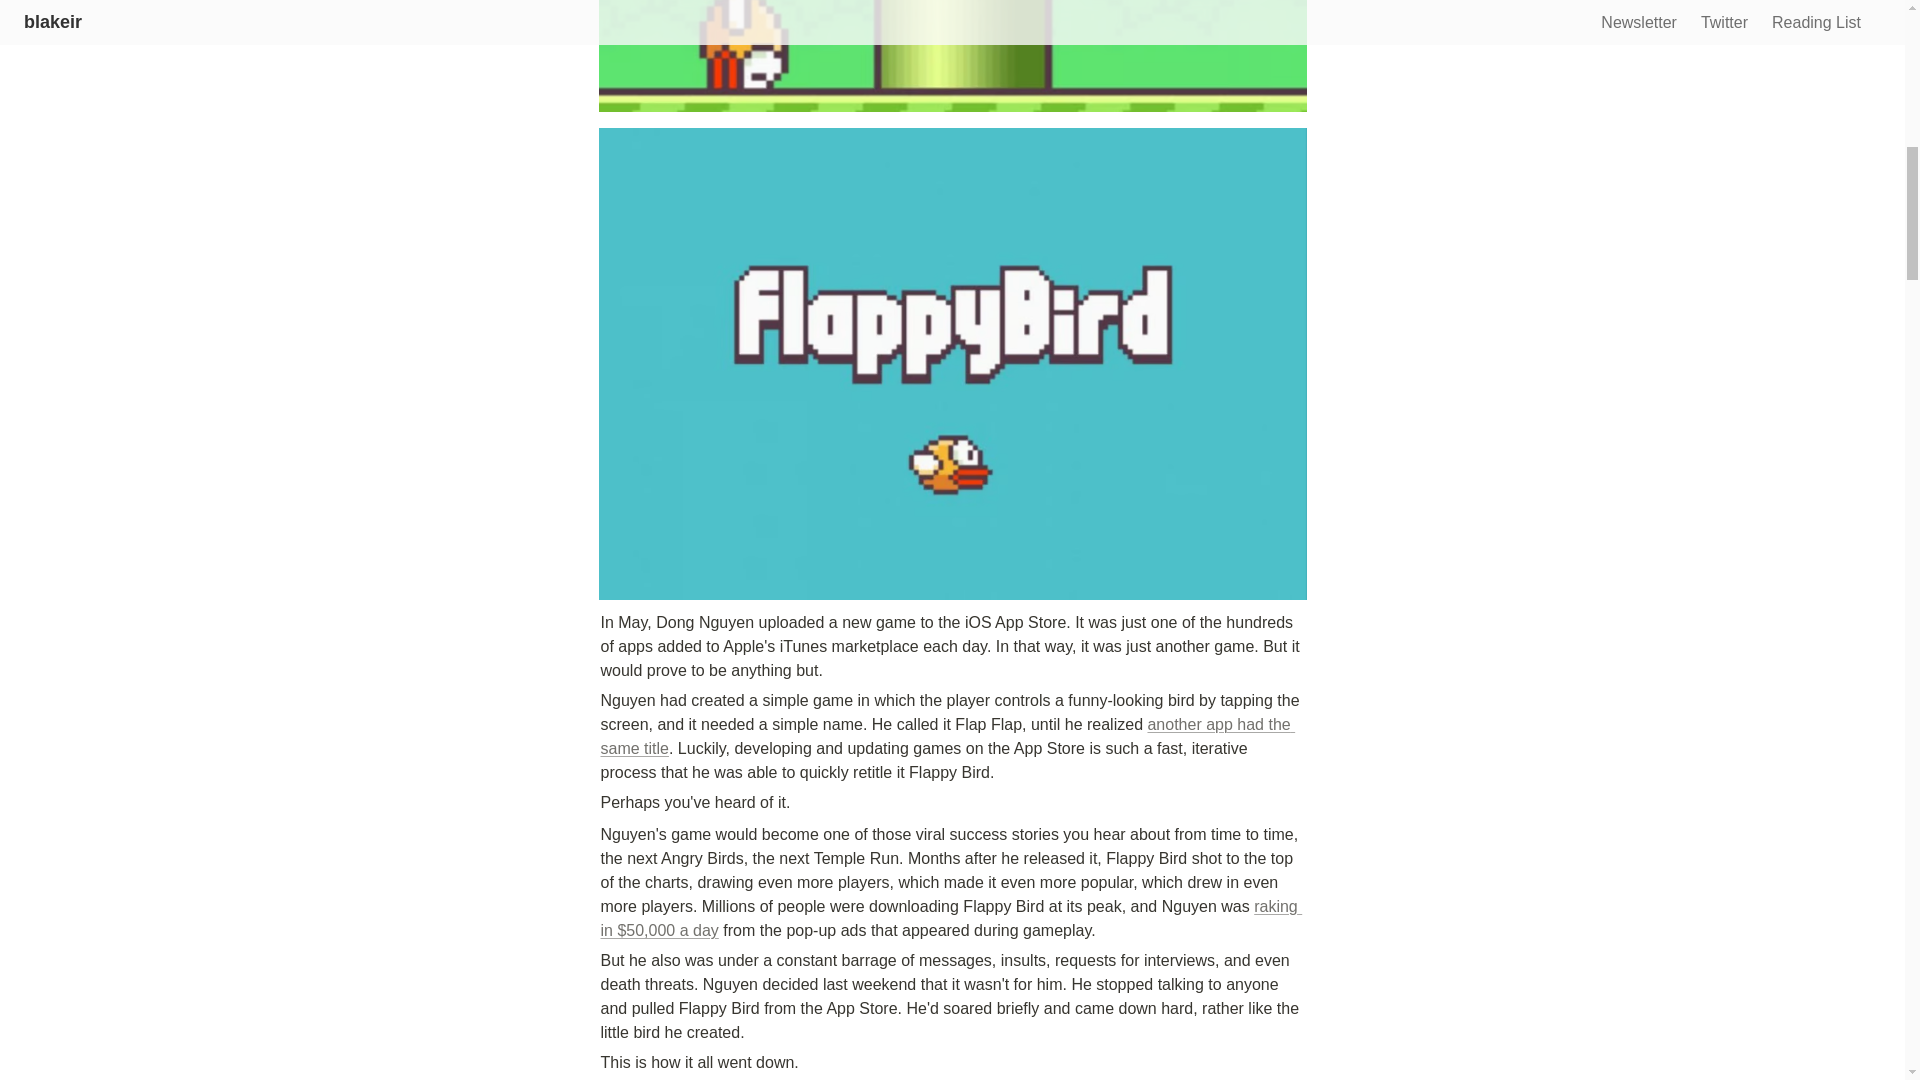 Image resolution: width=1920 pixels, height=1080 pixels. Describe the element at coordinates (946, 736) in the screenshot. I see `another app had the same title` at that location.